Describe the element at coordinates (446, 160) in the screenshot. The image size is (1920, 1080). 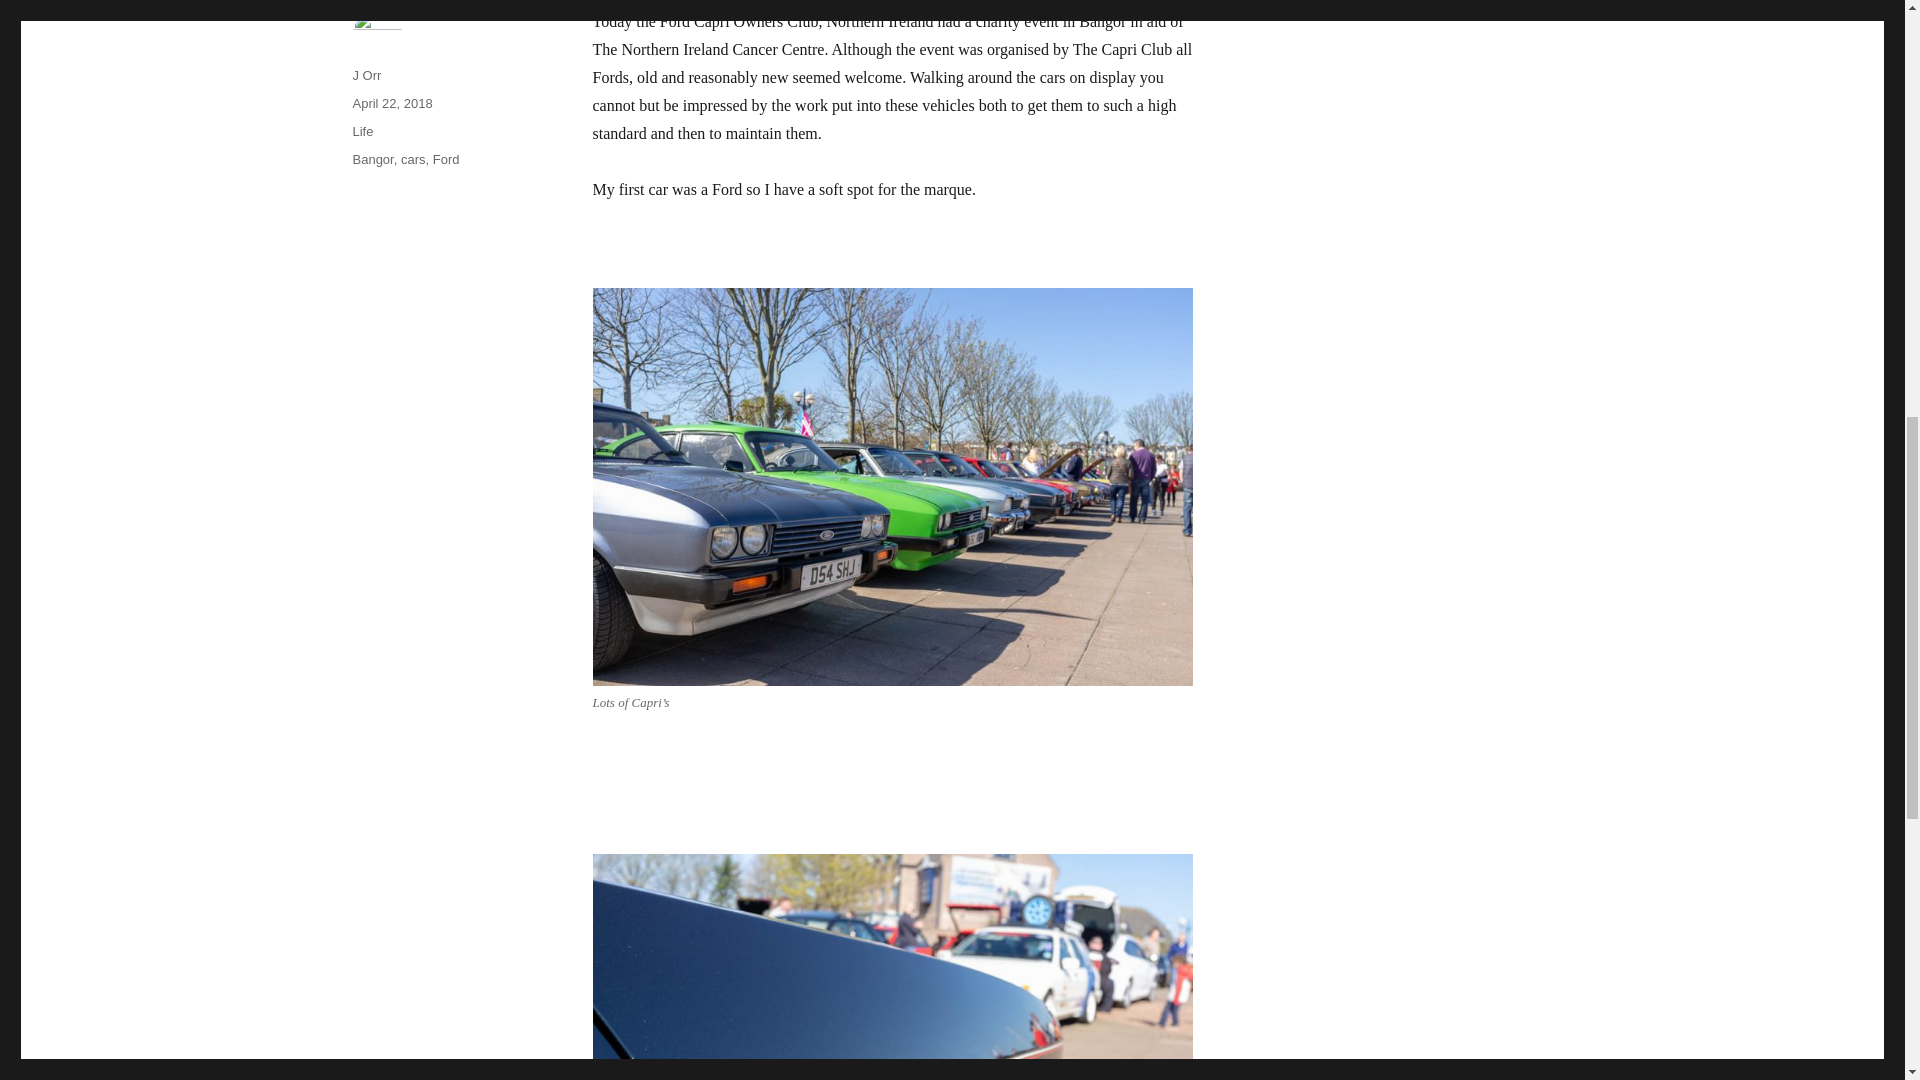
I see `Ford` at that location.